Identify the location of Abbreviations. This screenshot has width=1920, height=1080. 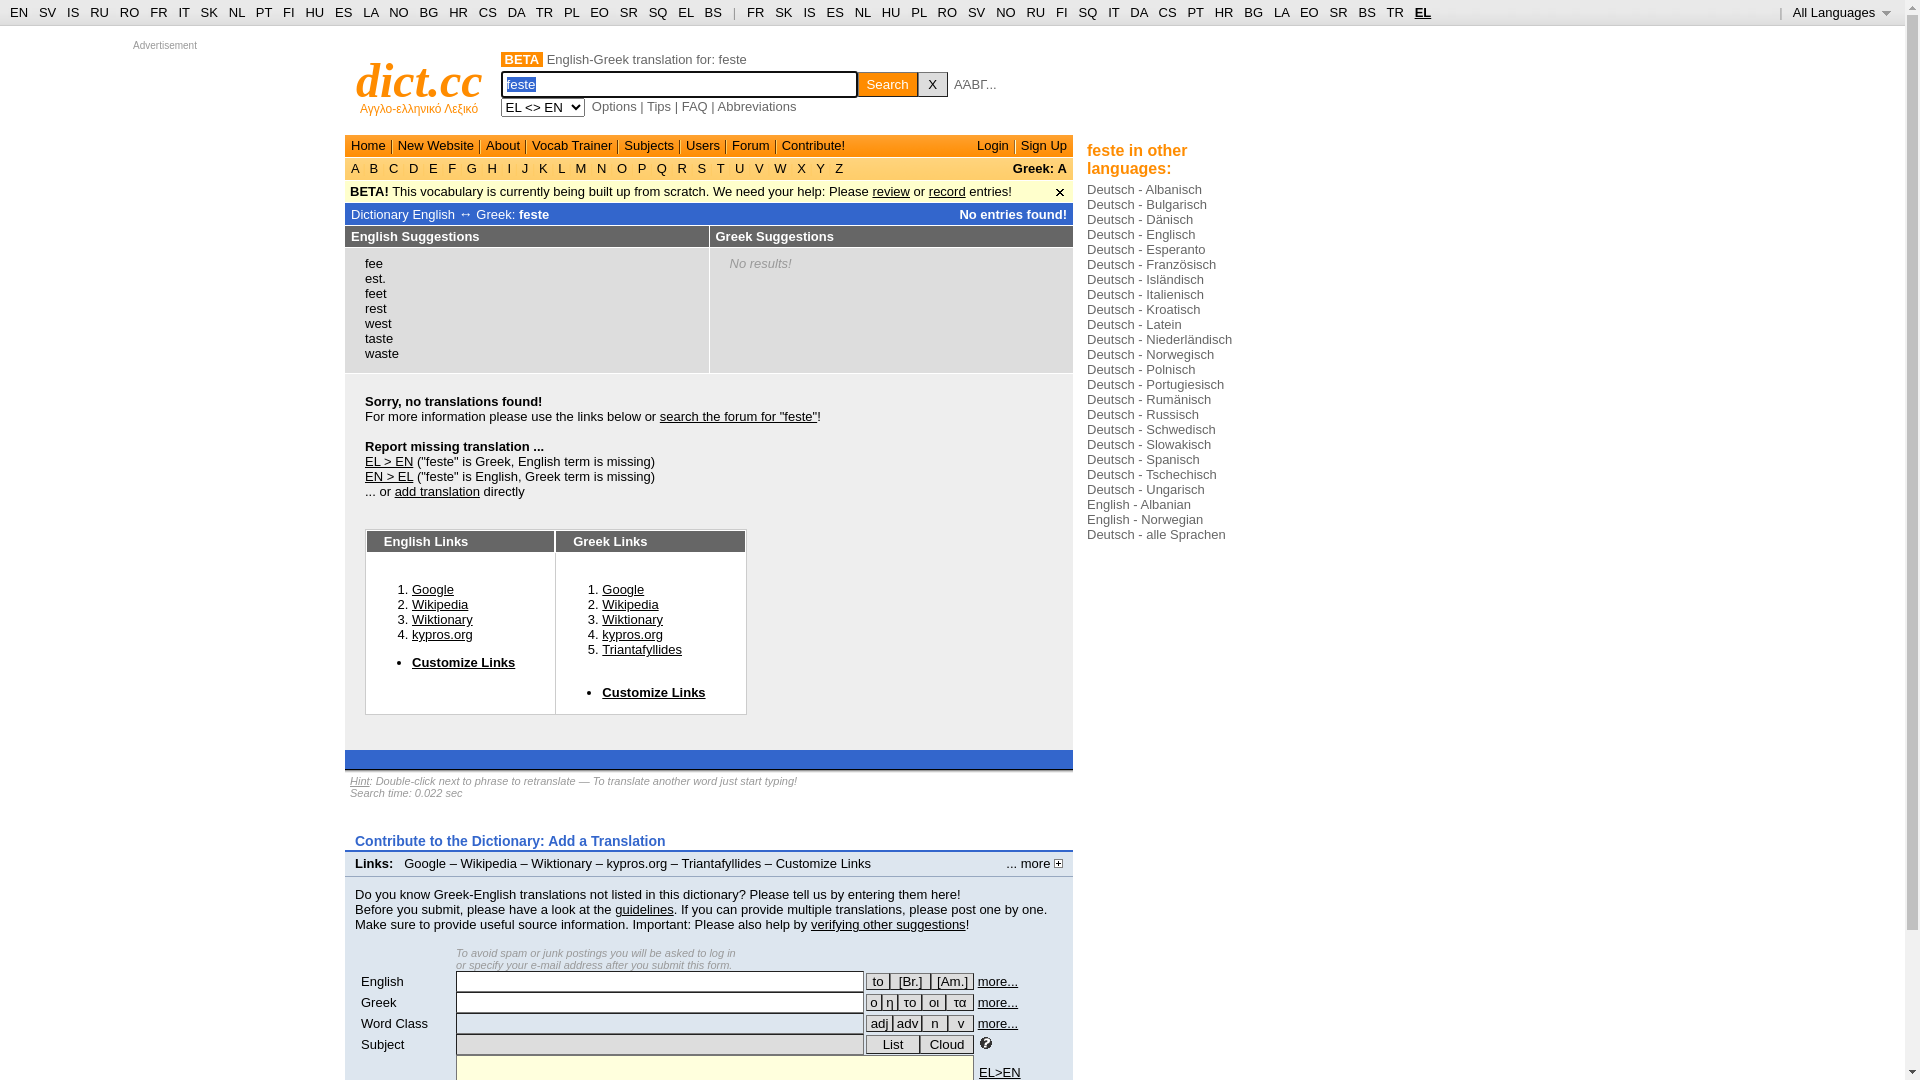
(758, 106).